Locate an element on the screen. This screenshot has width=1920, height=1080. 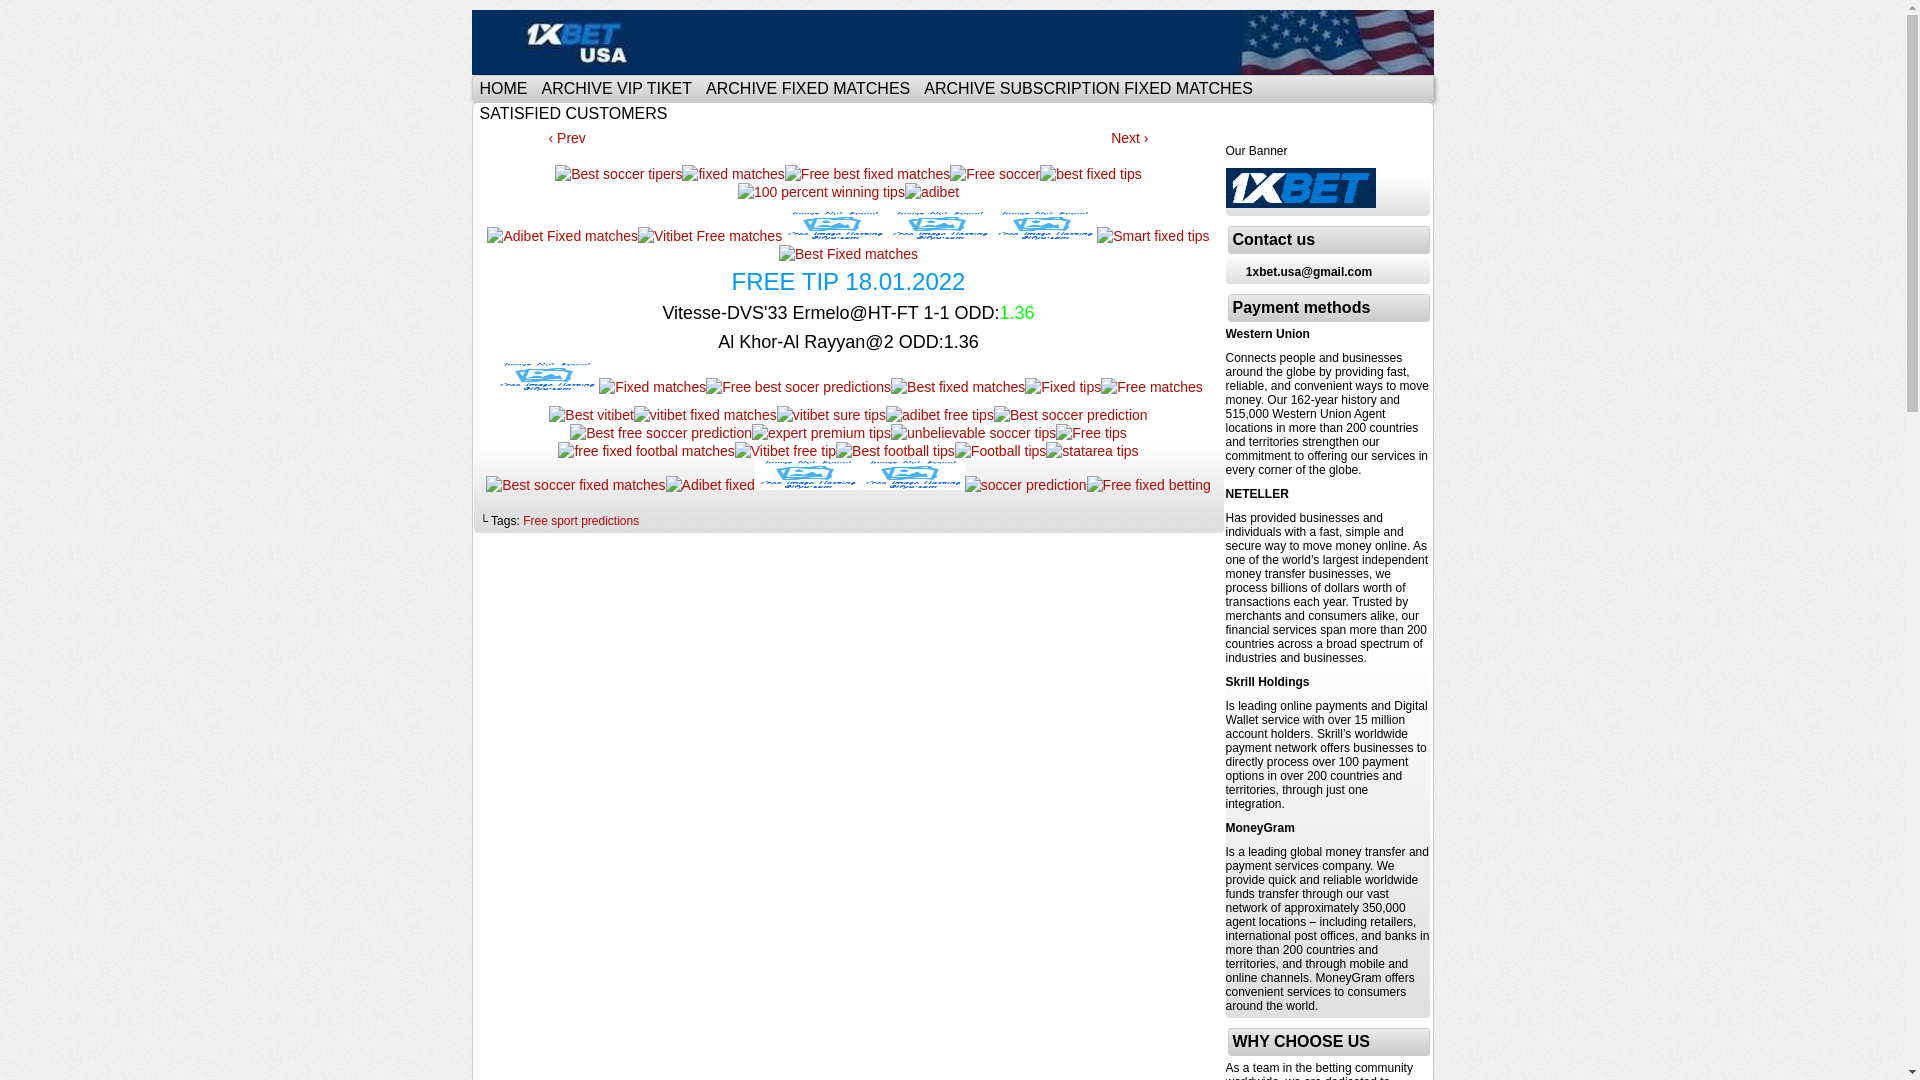
ARCHIVE FIXED MATCHES is located at coordinates (808, 88).